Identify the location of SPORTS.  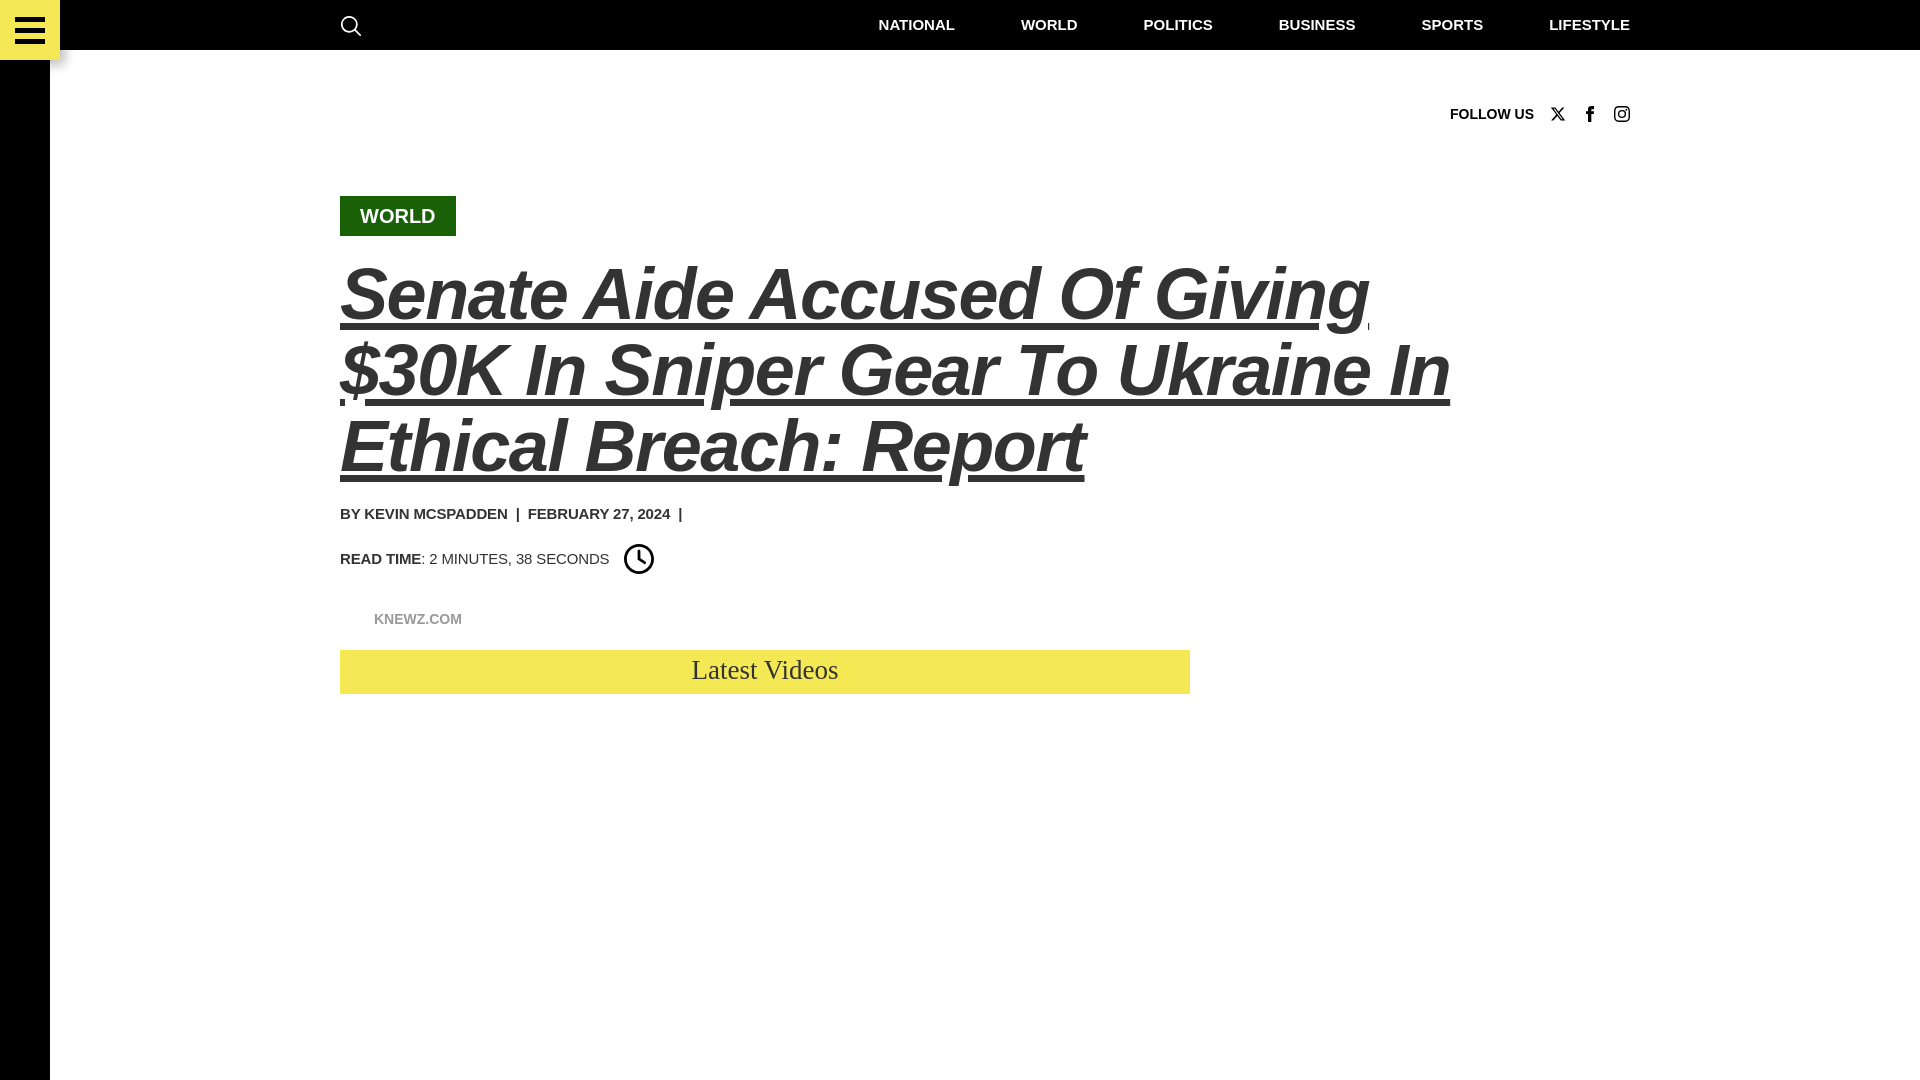
(1451, 24).